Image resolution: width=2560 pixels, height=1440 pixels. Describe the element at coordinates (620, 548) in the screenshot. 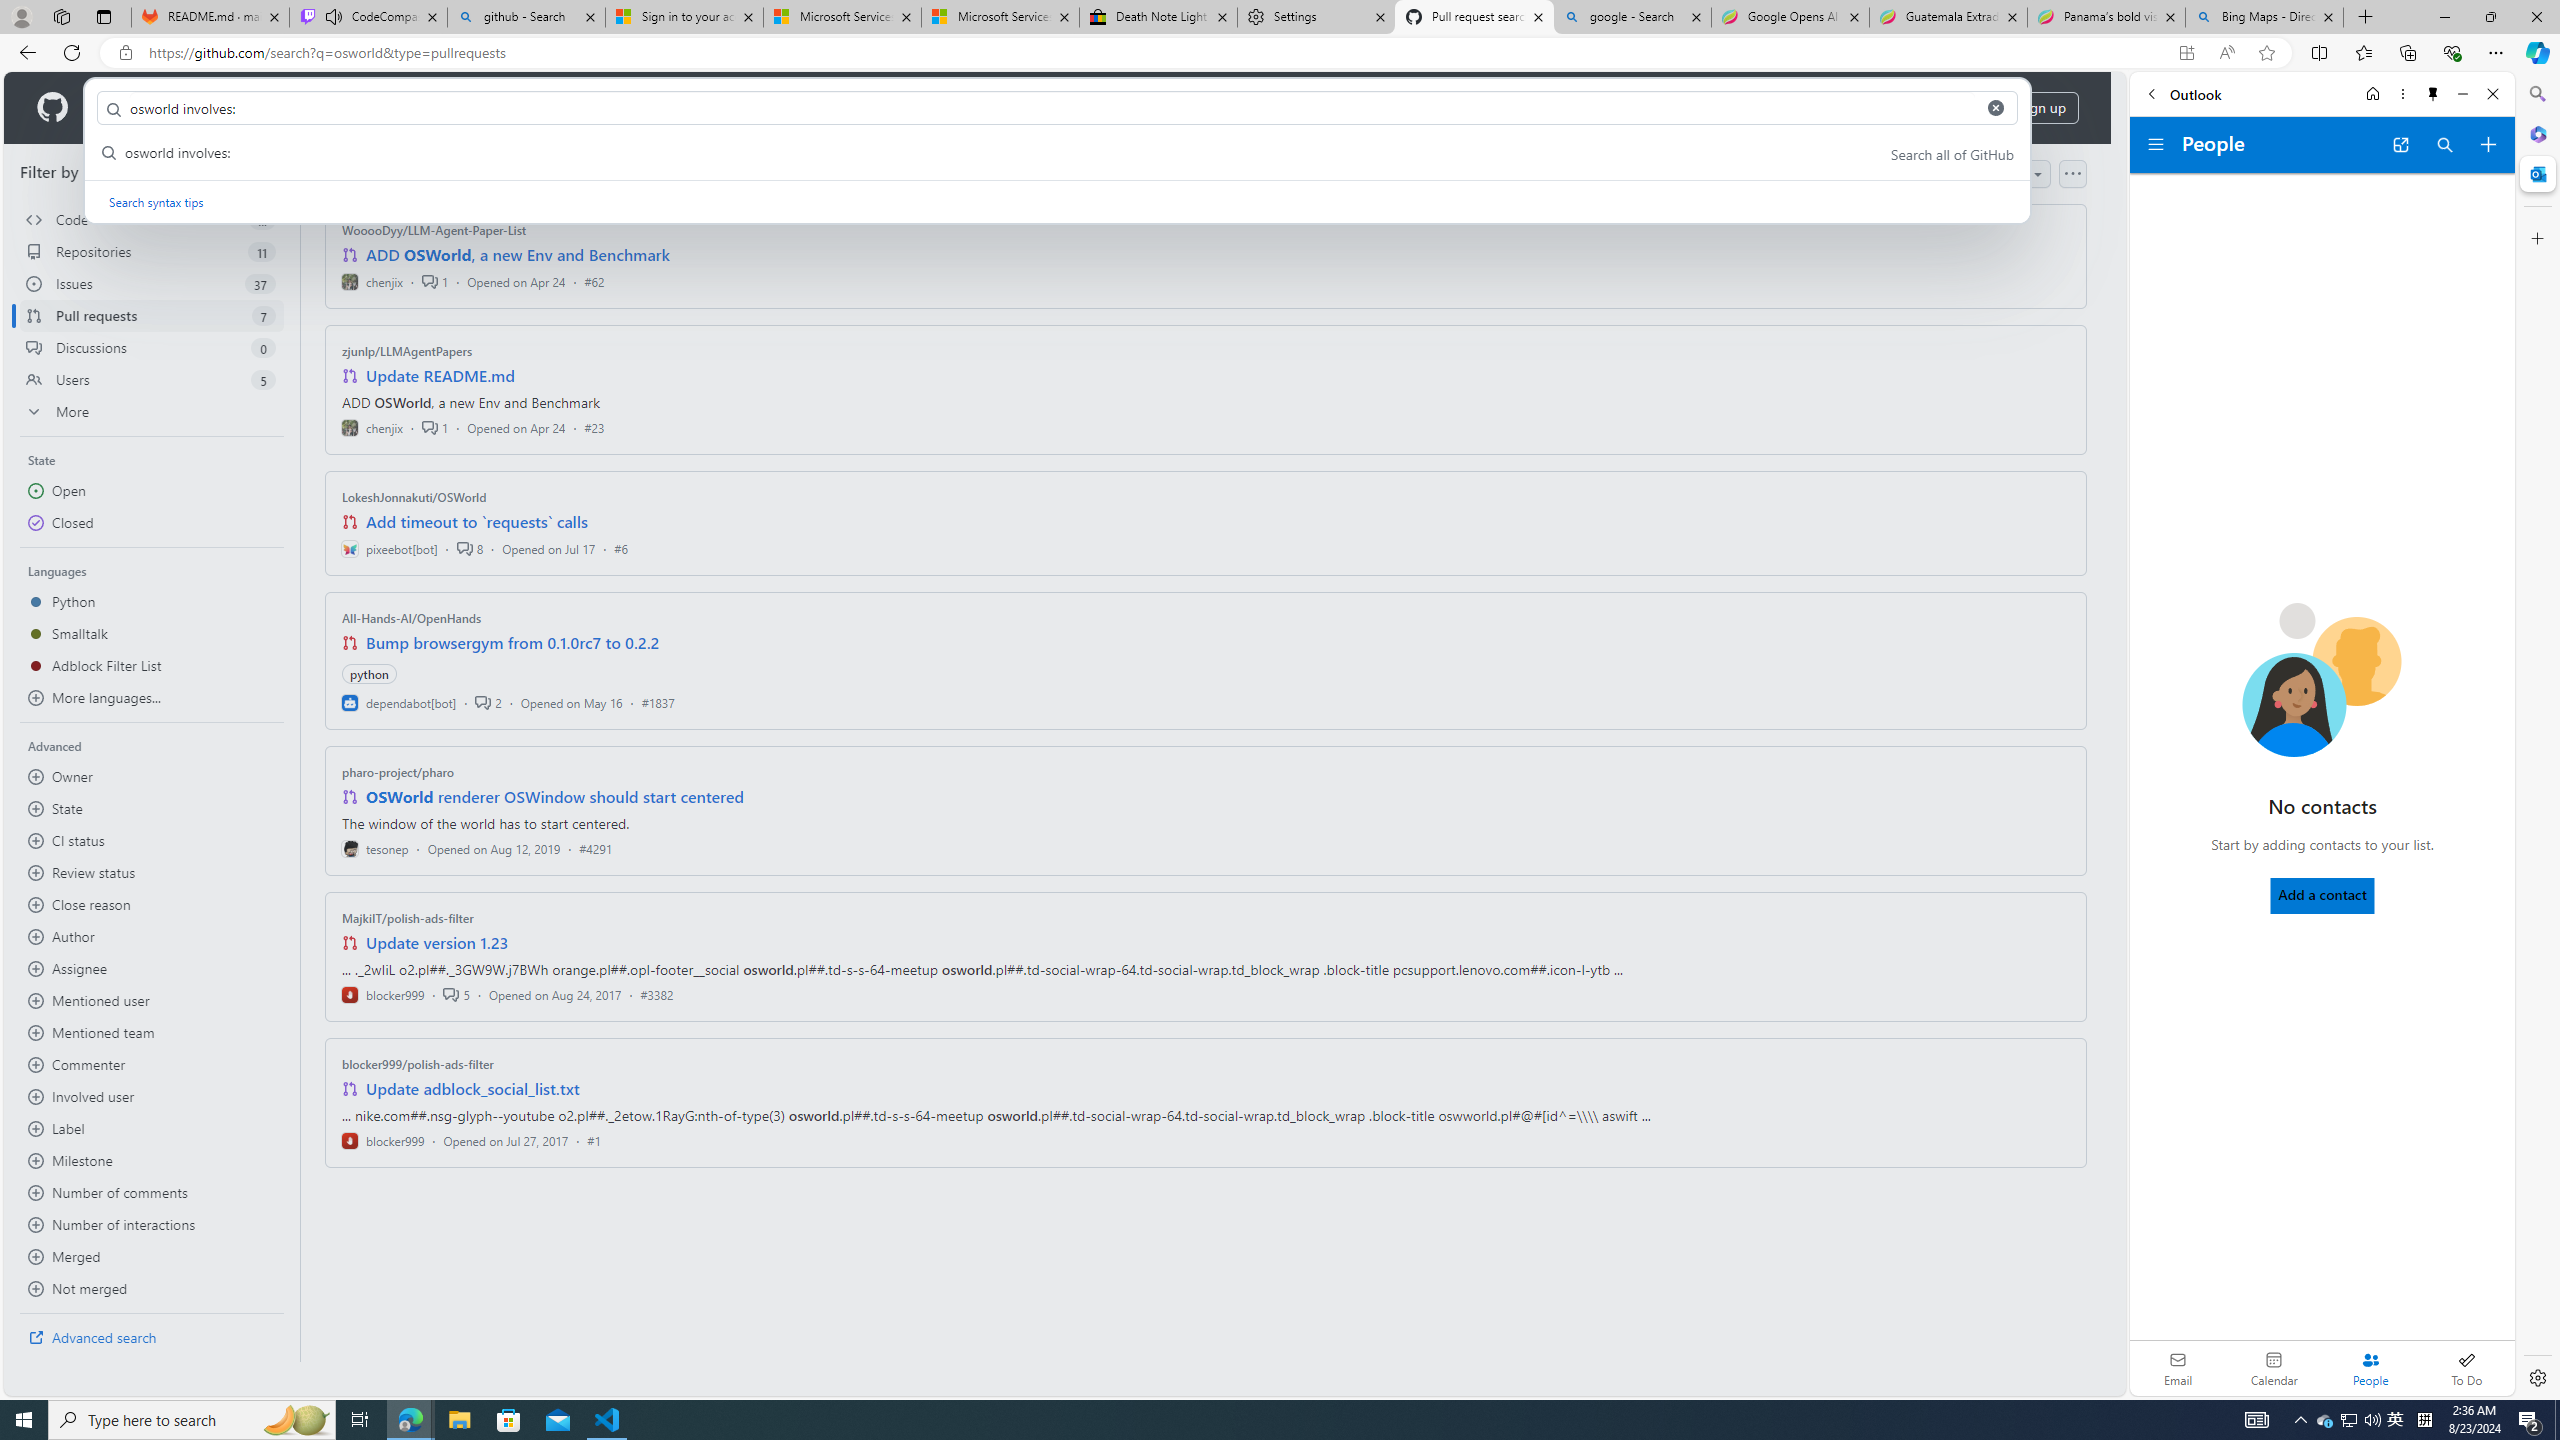

I see `#6` at that location.